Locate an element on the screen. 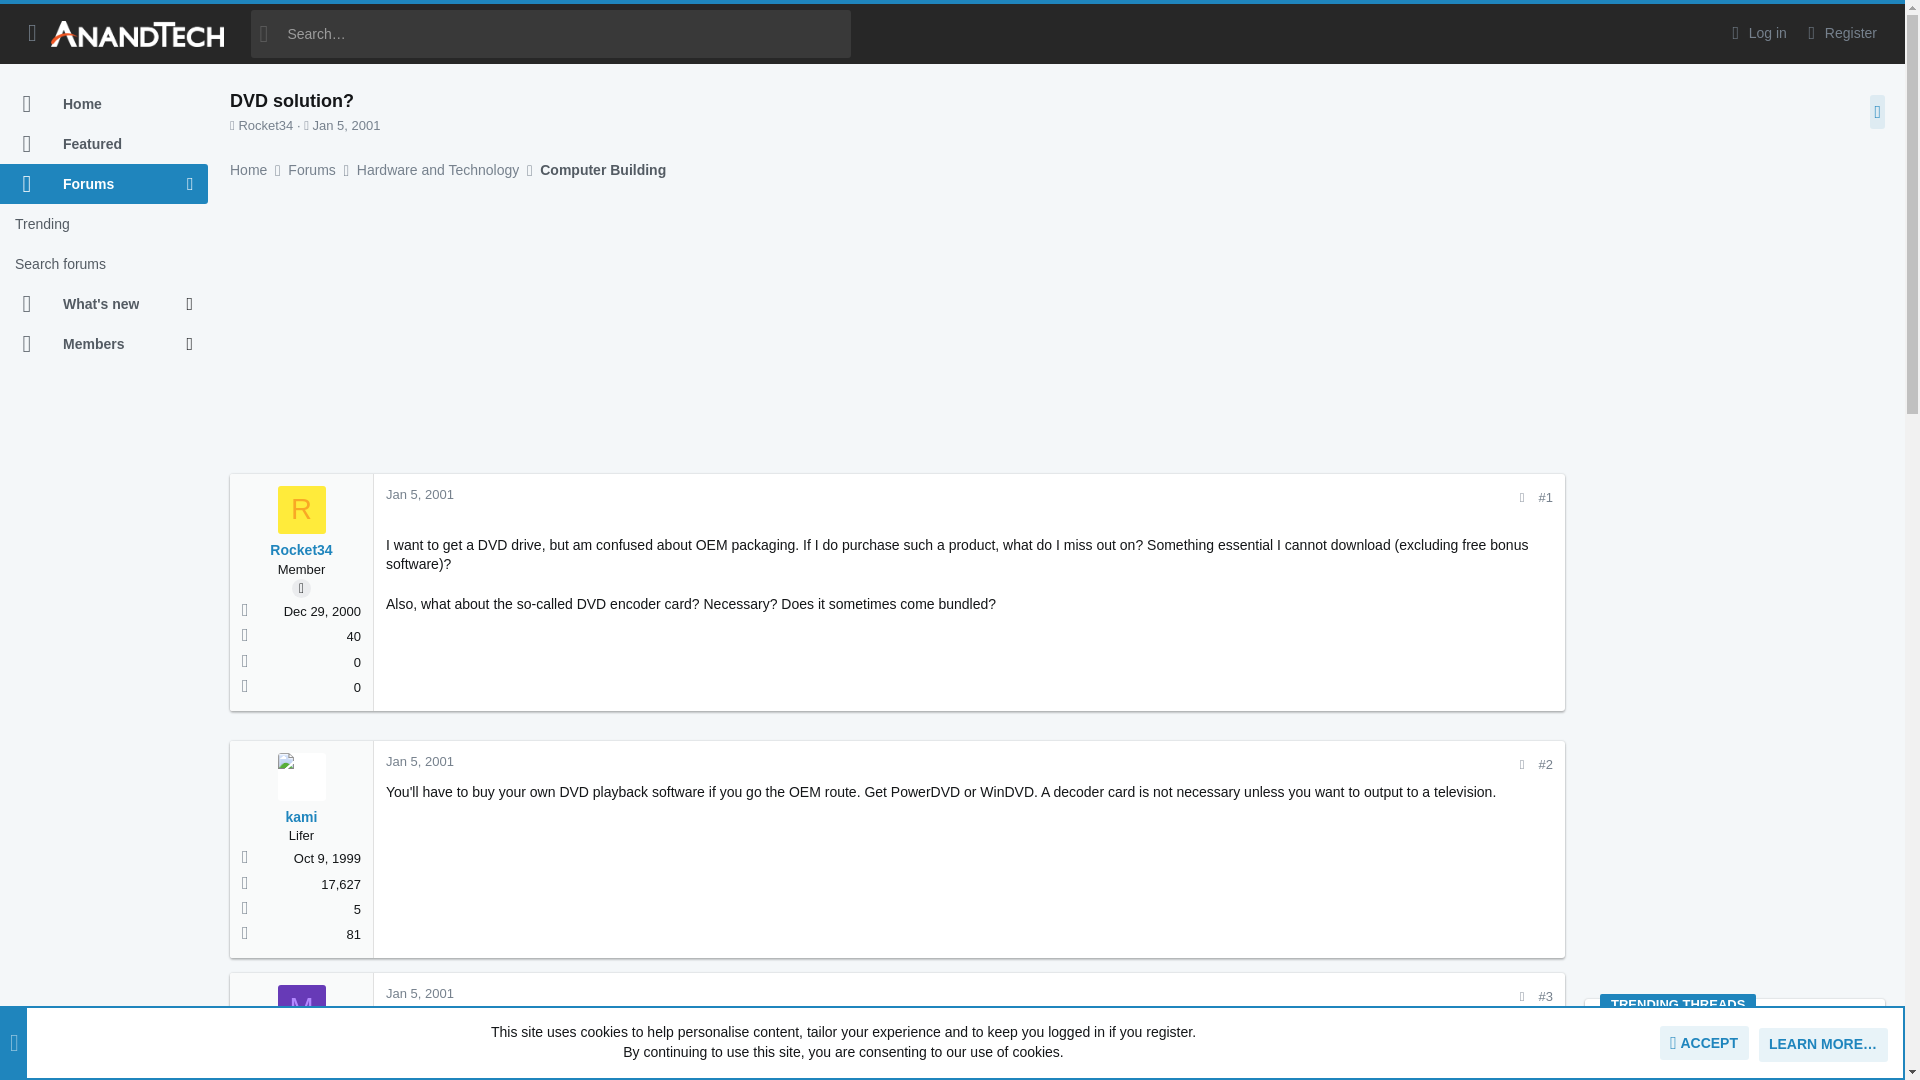 Image resolution: width=1920 pixels, height=1080 pixels. Register is located at coordinates (1840, 33).